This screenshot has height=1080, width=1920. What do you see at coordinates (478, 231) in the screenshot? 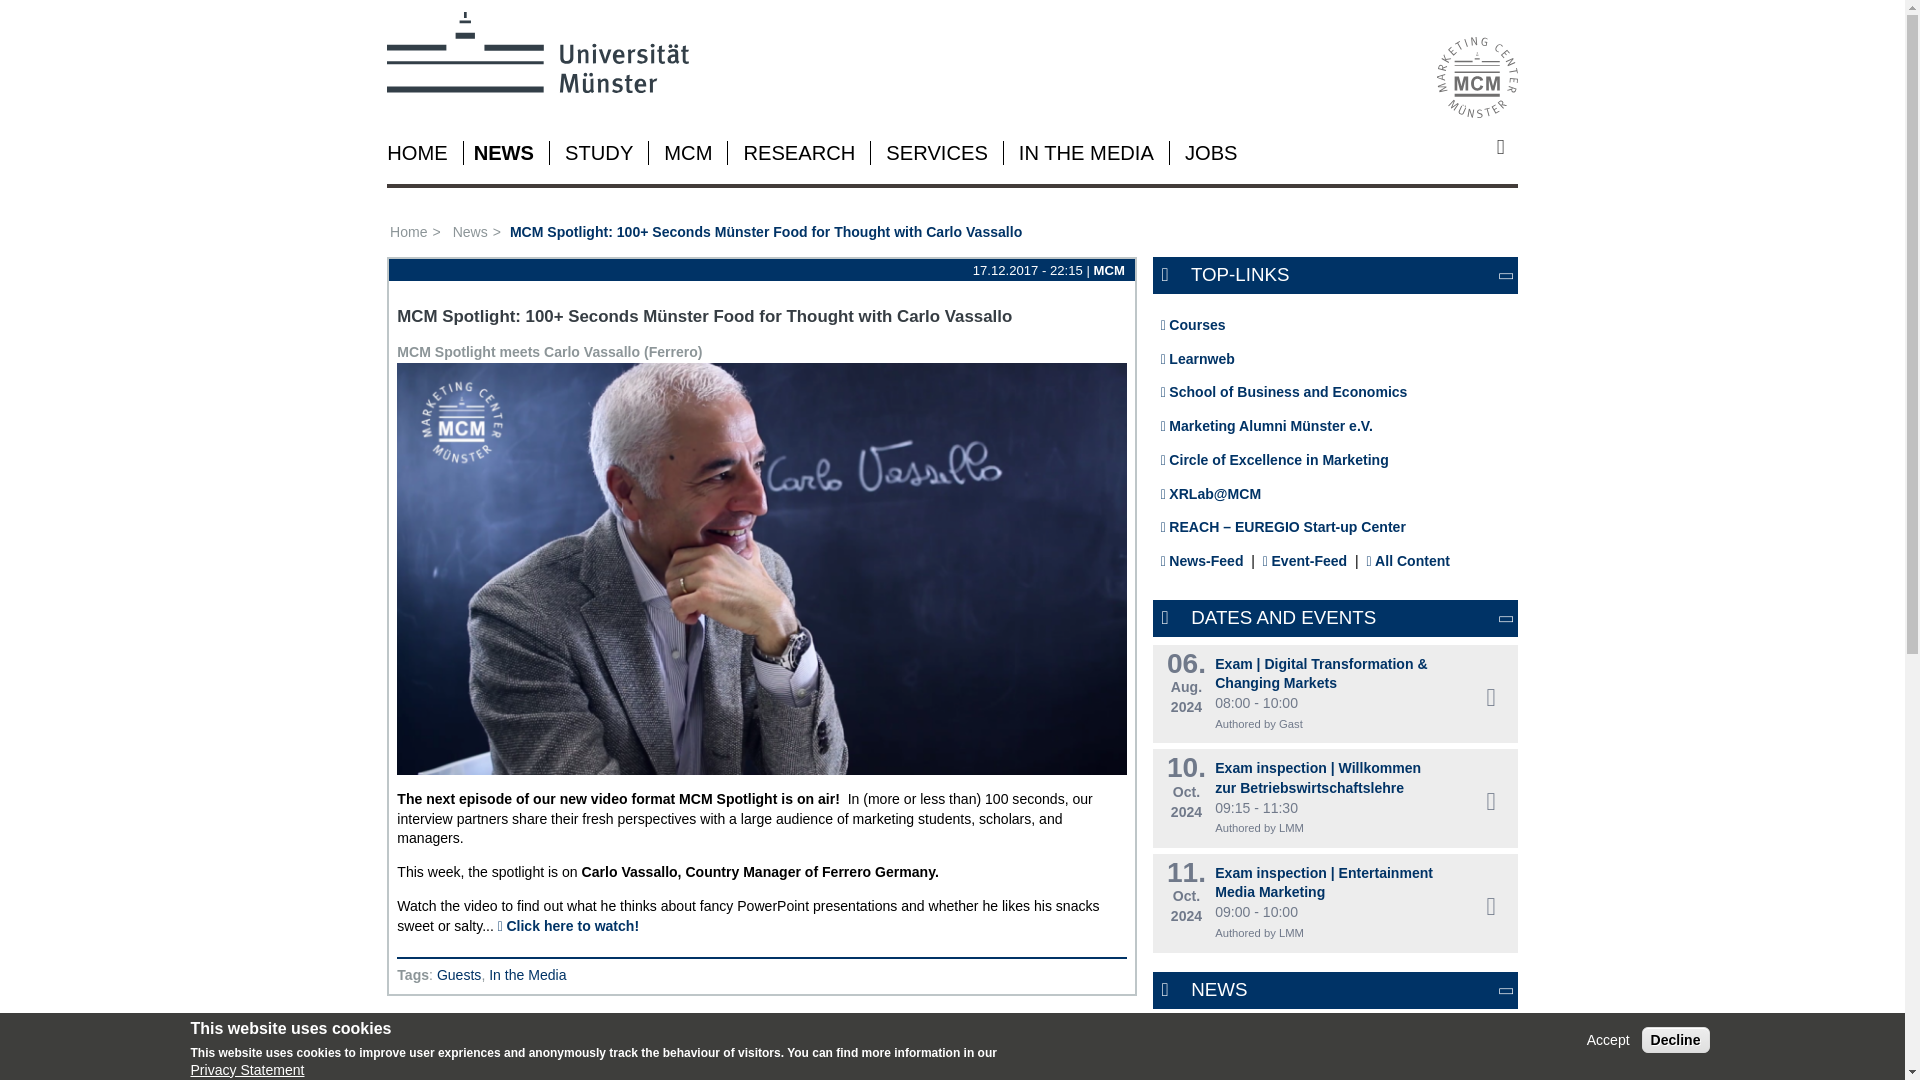
I see `News` at bounding box center [478, 231].